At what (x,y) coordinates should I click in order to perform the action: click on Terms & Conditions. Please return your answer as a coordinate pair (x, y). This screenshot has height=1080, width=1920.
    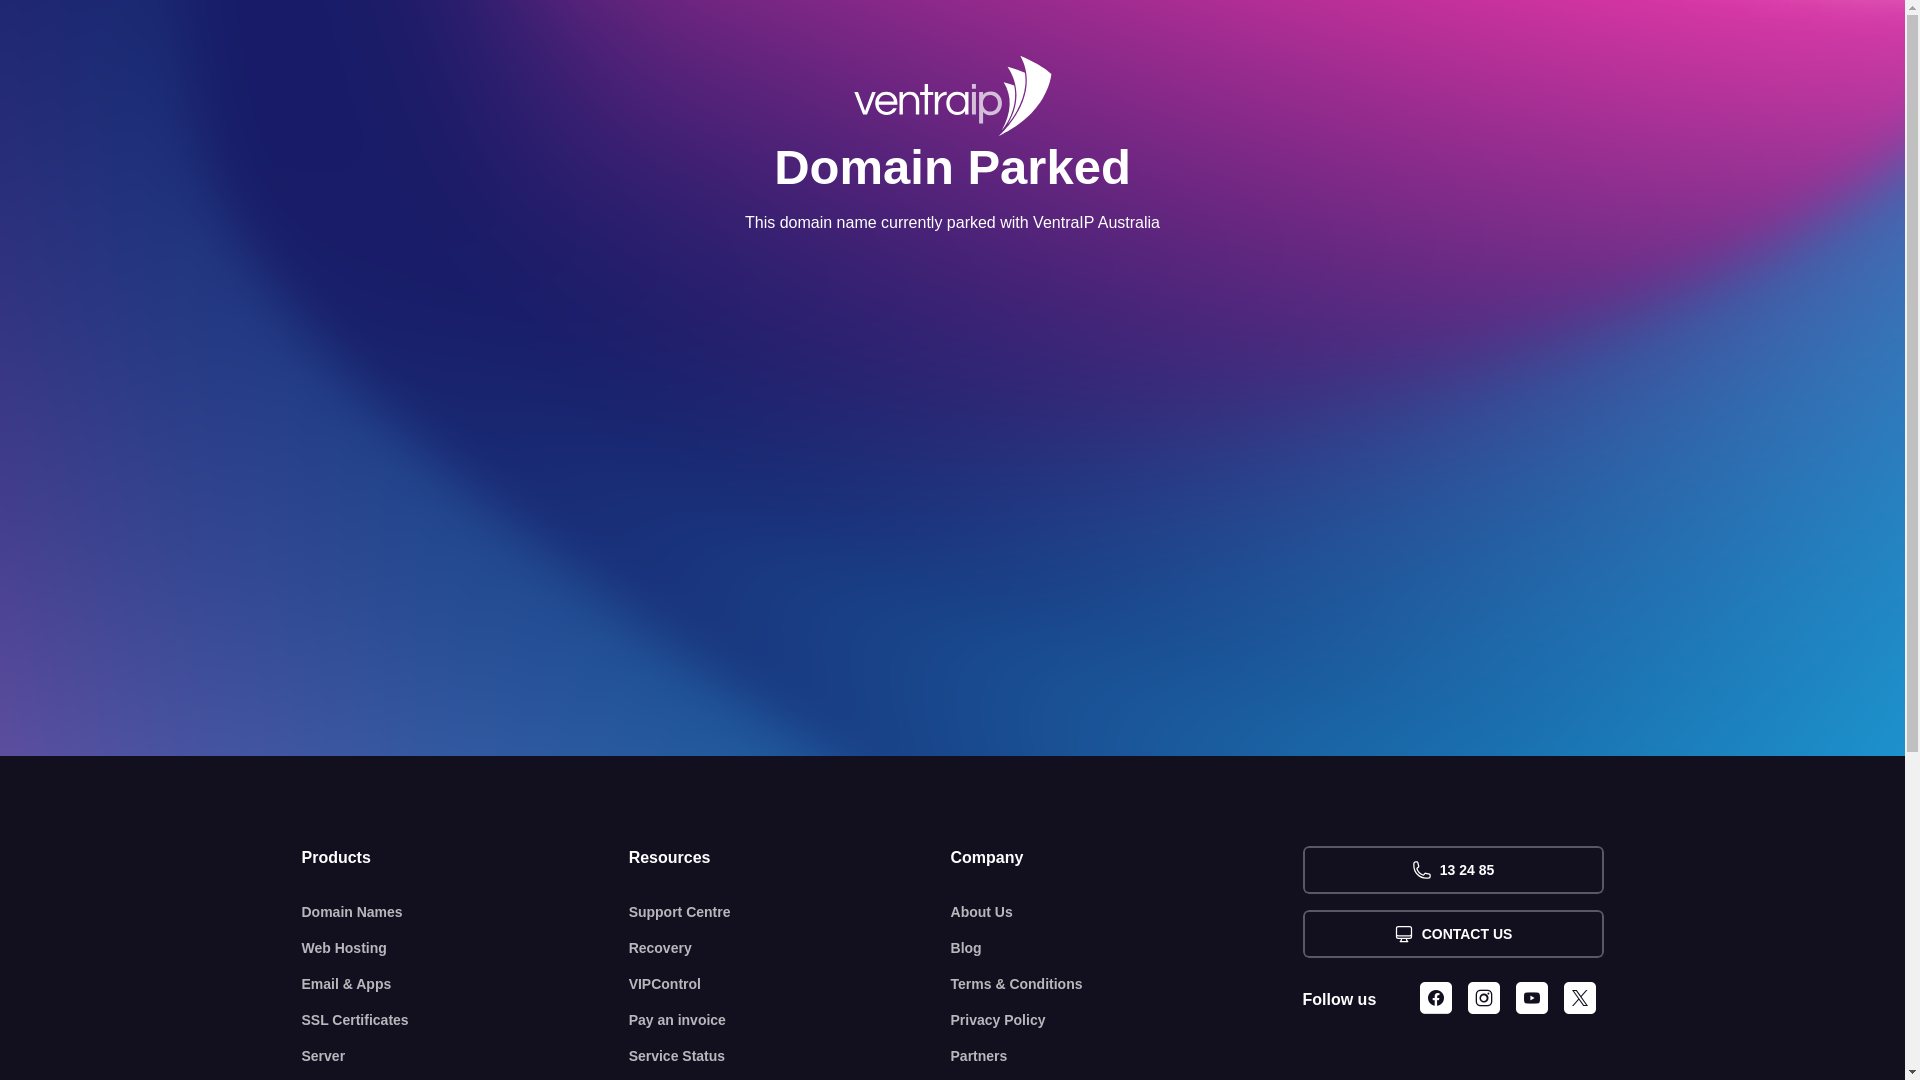
    Looking at the image, I should click on (1127, 984).